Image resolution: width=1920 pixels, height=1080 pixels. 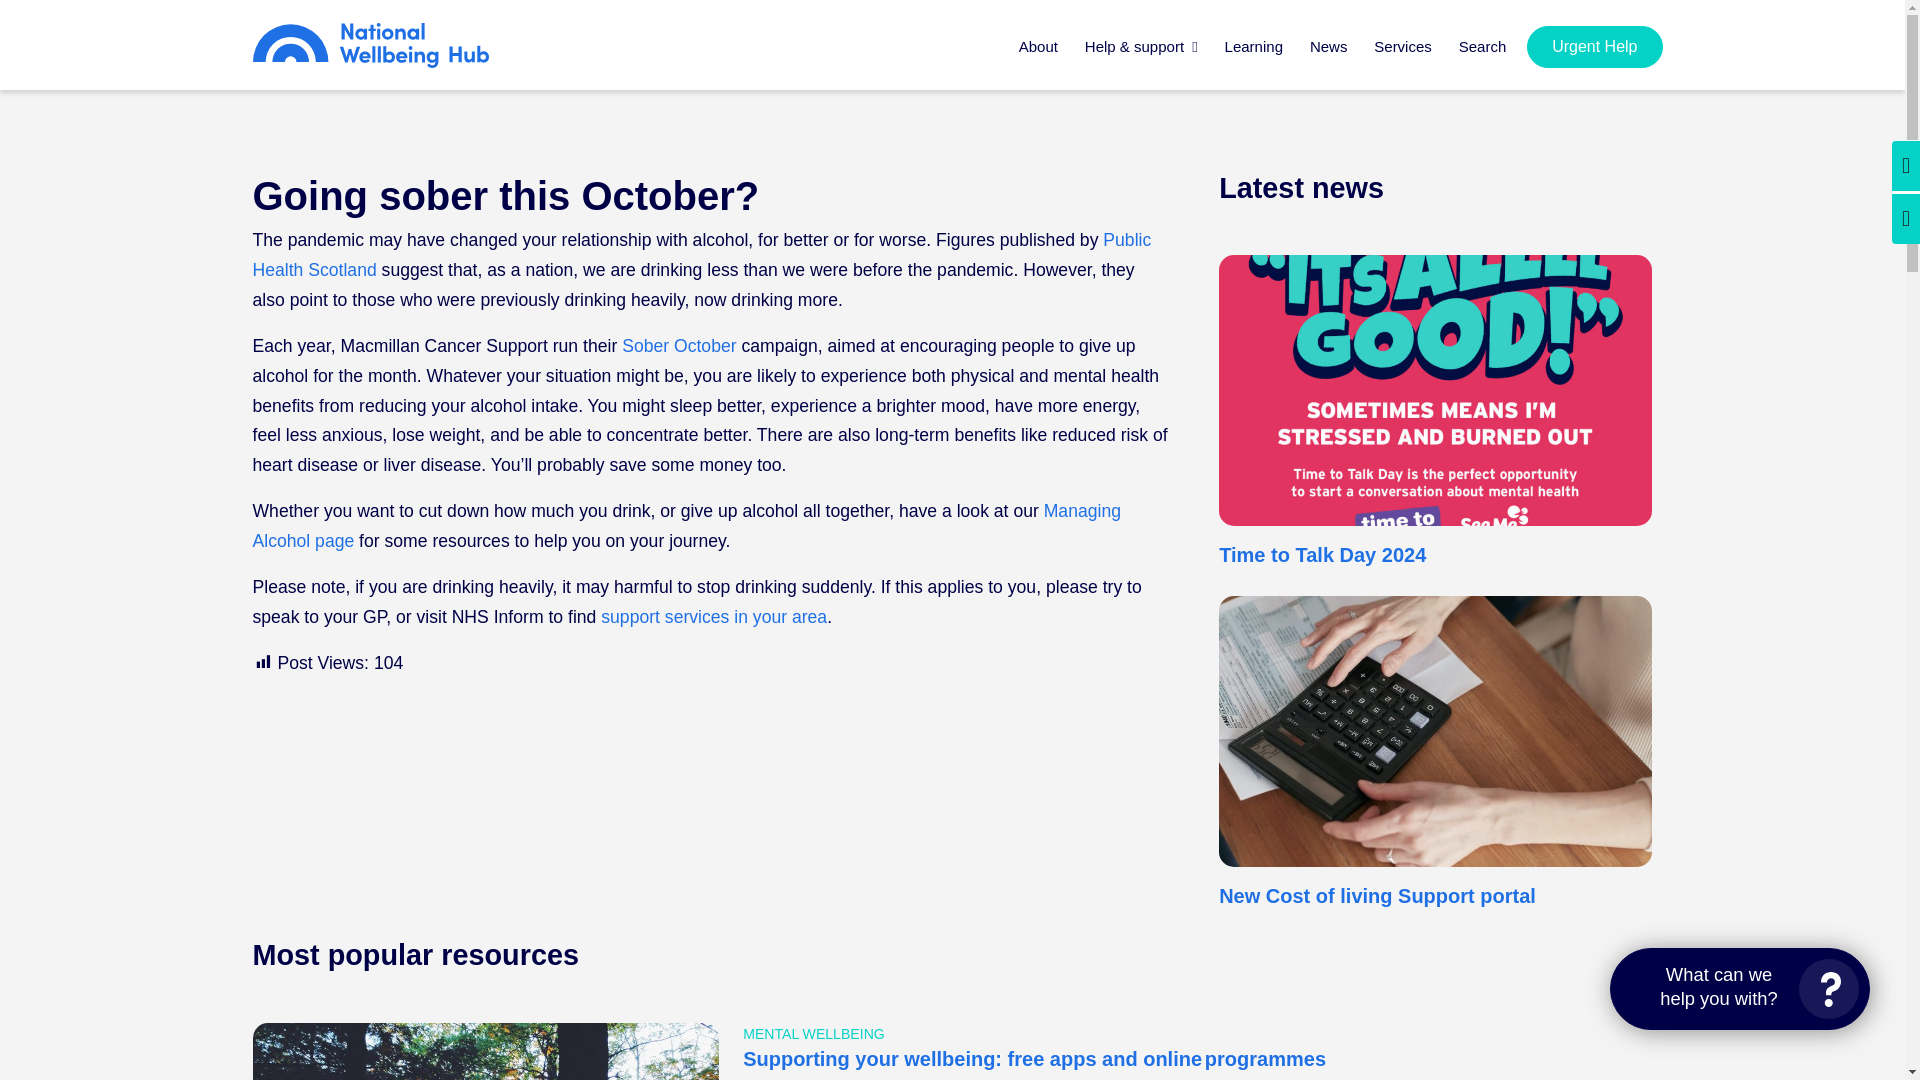 I want to click on Services, so click(x=1402, y=58).